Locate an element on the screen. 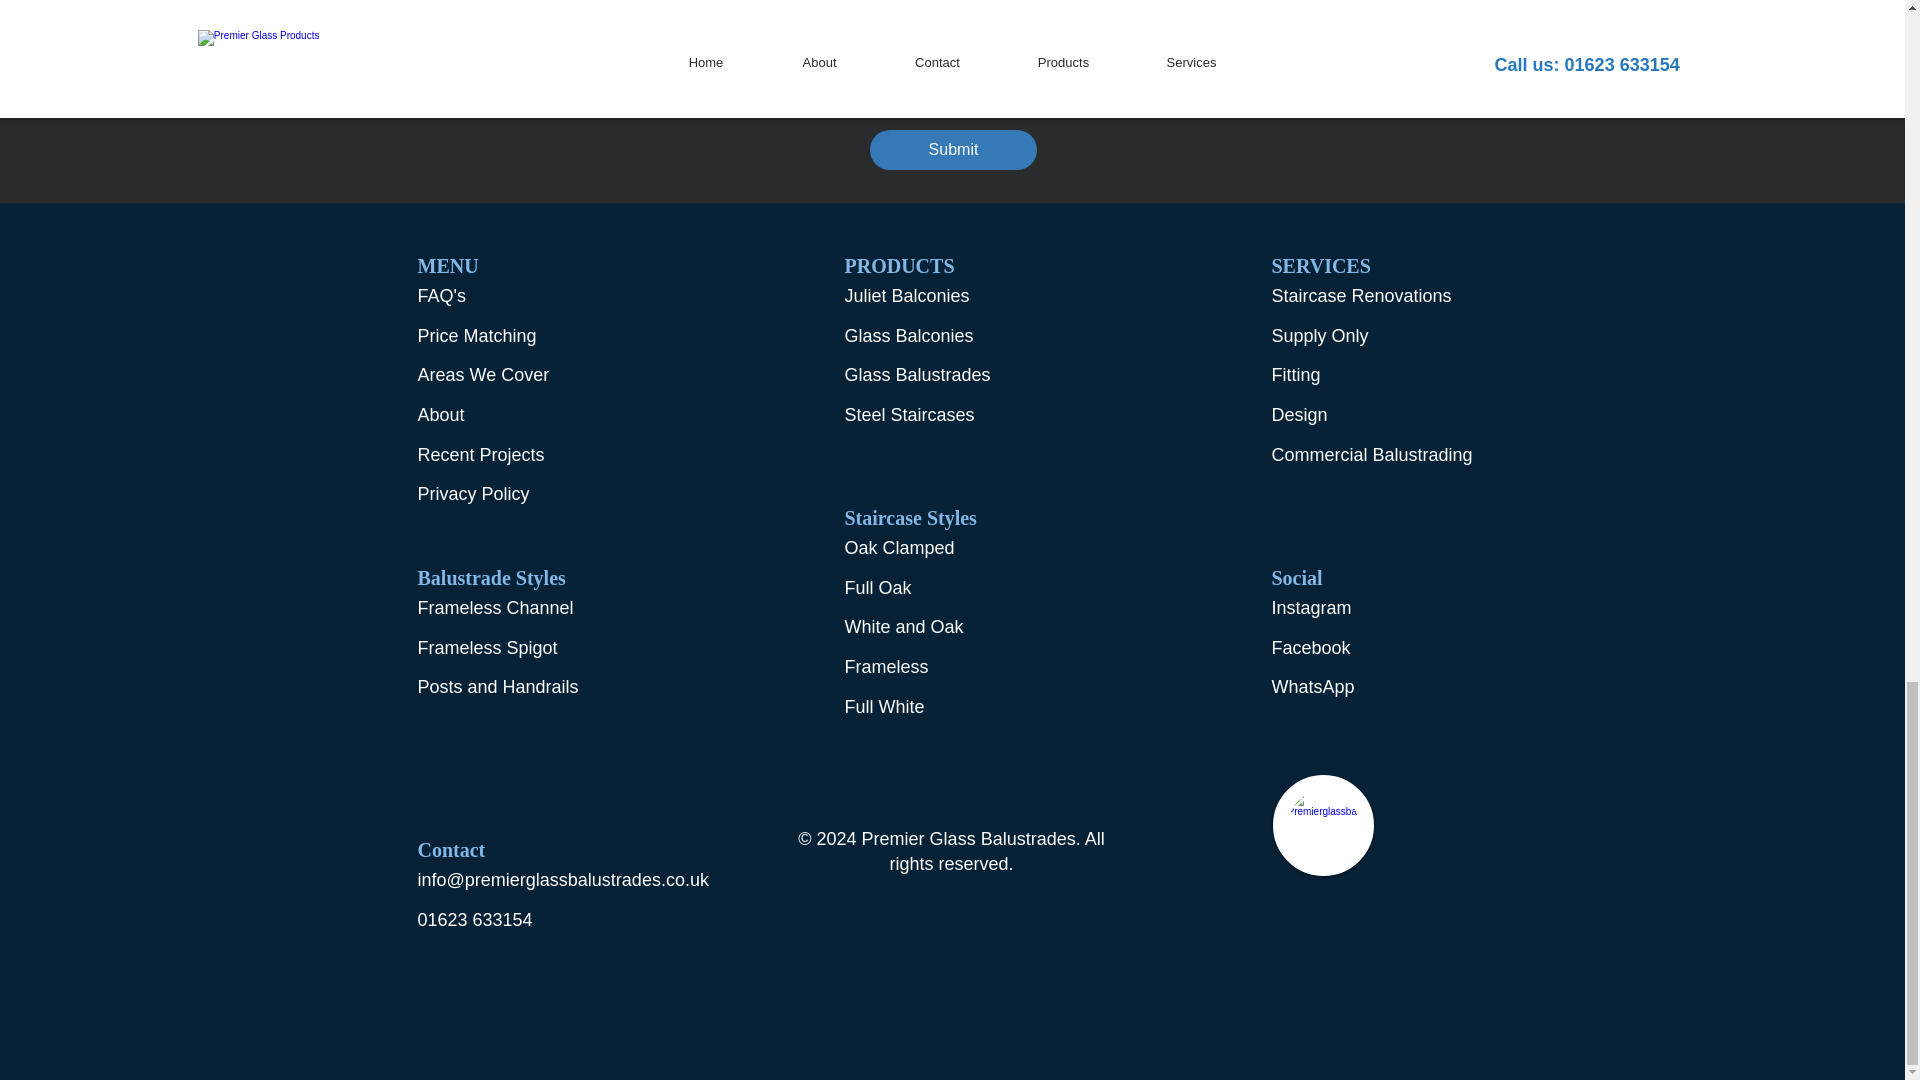 This screenshot has width=1920, height=1080. About is located at coordinates (441, 415).